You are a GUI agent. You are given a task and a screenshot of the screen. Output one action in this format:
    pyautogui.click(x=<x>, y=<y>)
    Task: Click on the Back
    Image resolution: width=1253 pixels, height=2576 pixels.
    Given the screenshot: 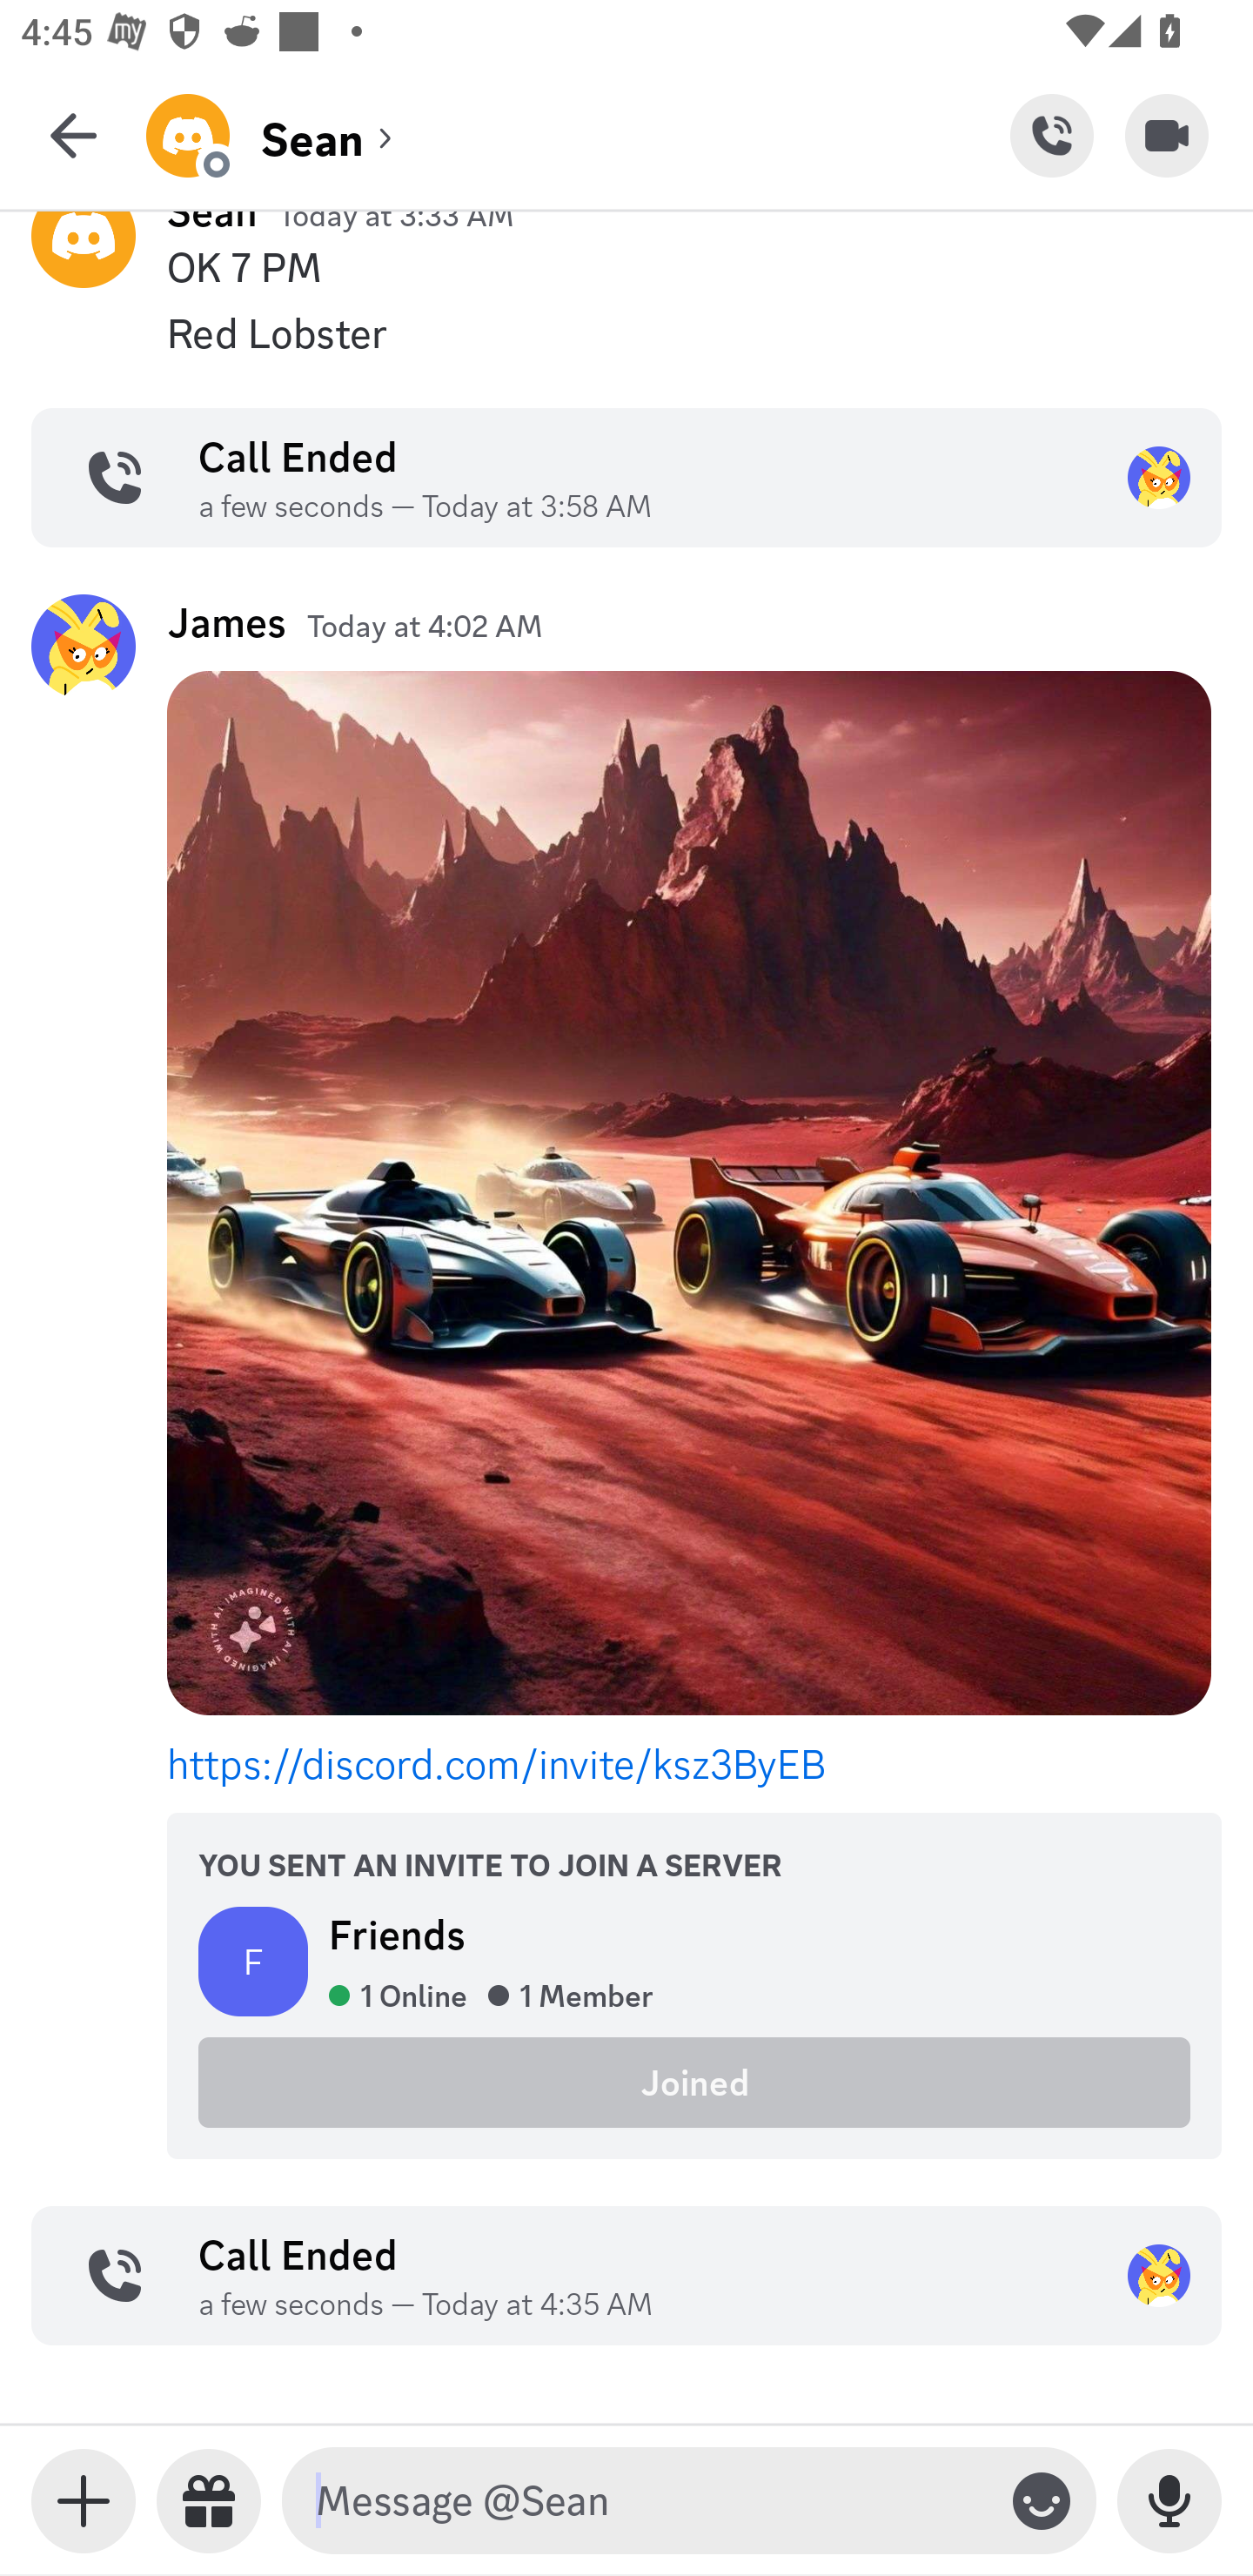 What is the action you would take?
    pyautogui.click(x=73, y=135)
    